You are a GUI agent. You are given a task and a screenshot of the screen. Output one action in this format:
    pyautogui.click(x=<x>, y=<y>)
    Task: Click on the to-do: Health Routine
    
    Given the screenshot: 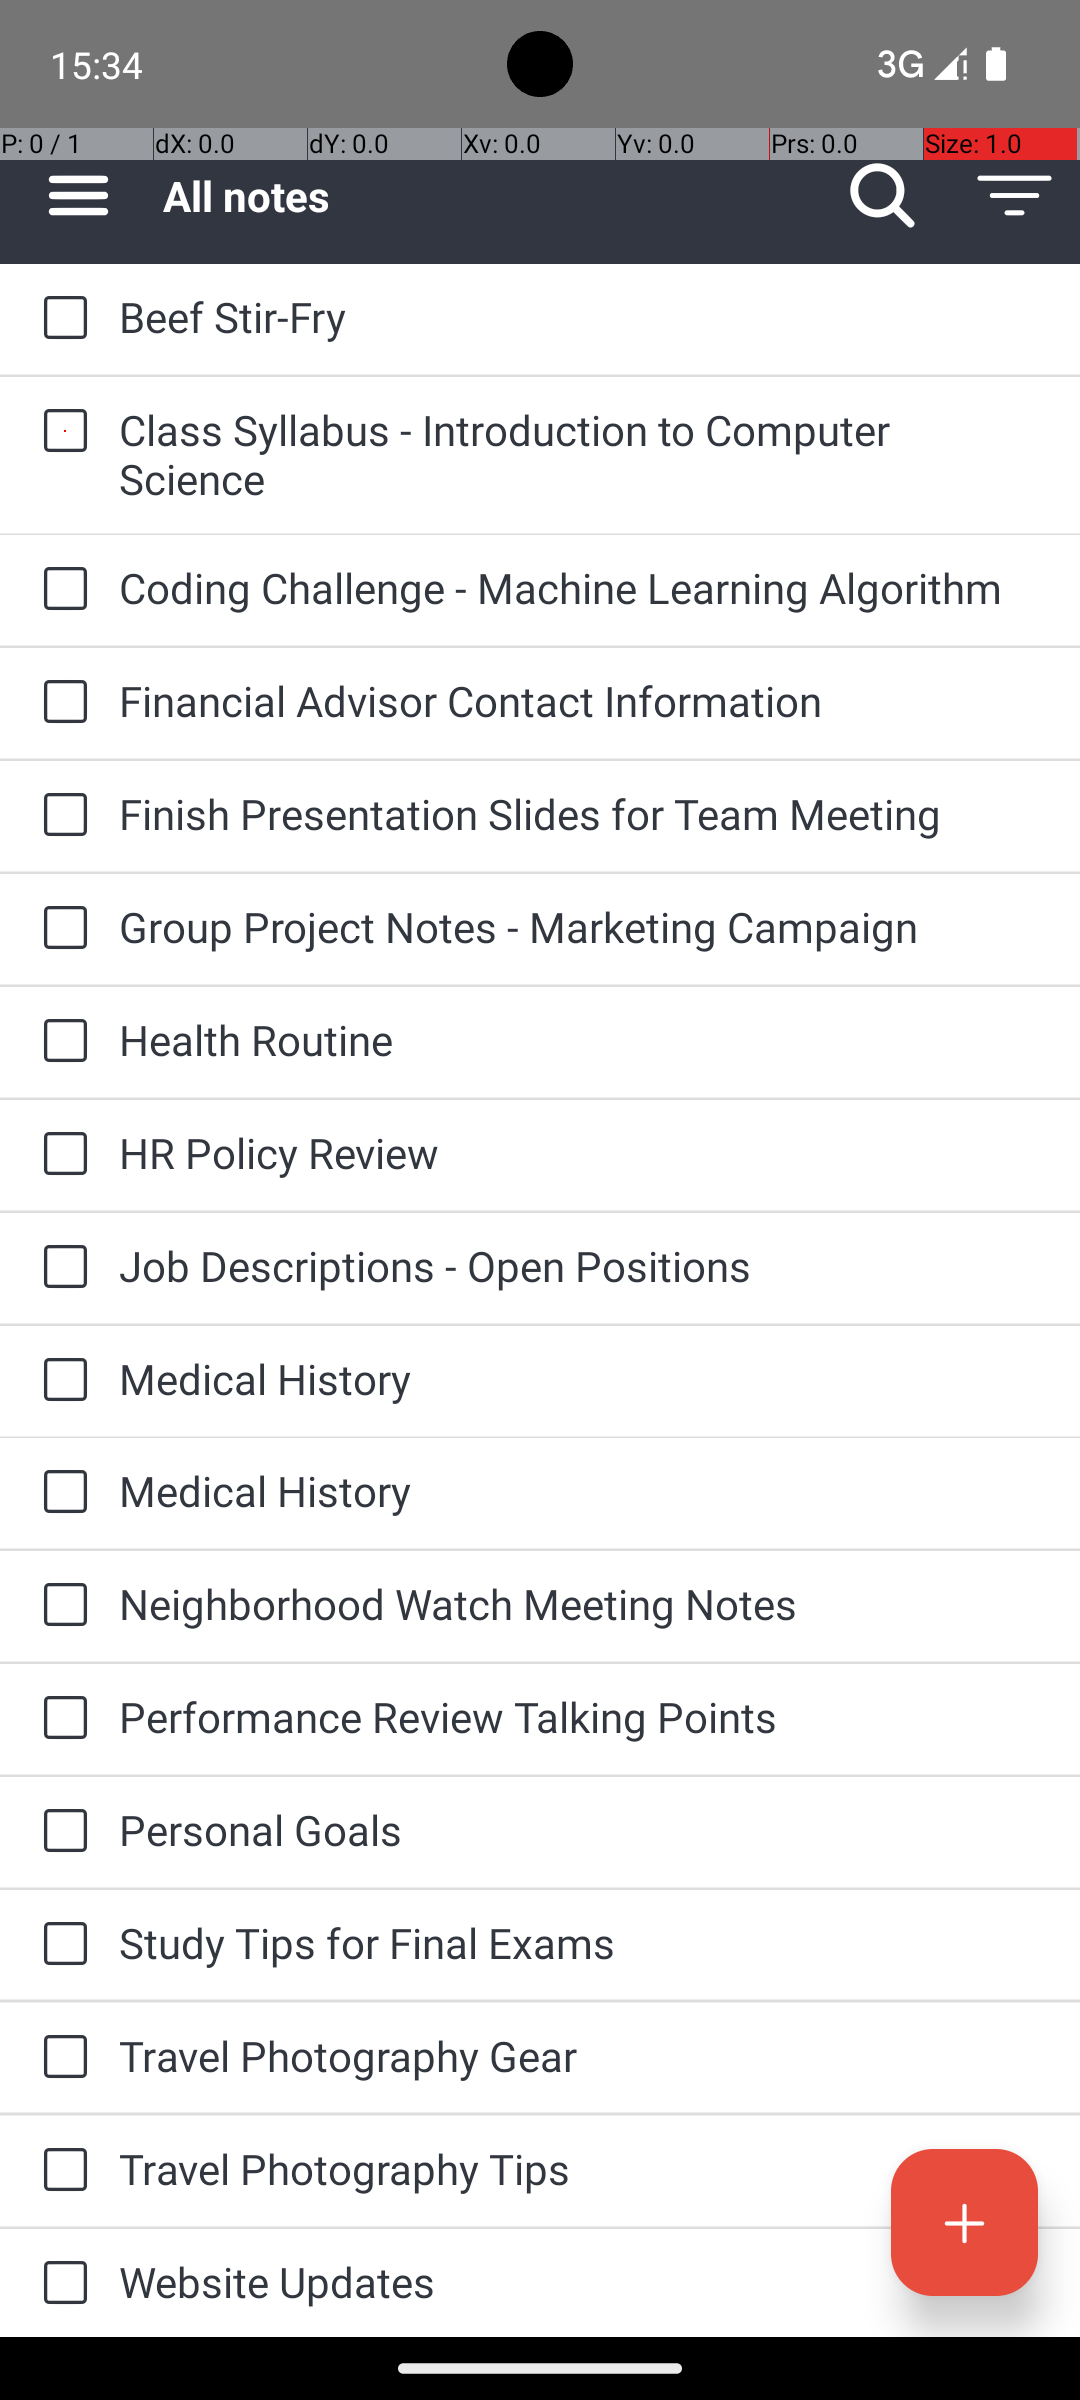 What is the action you would take?
    pyautogui.click(x=60, y=1042)
    